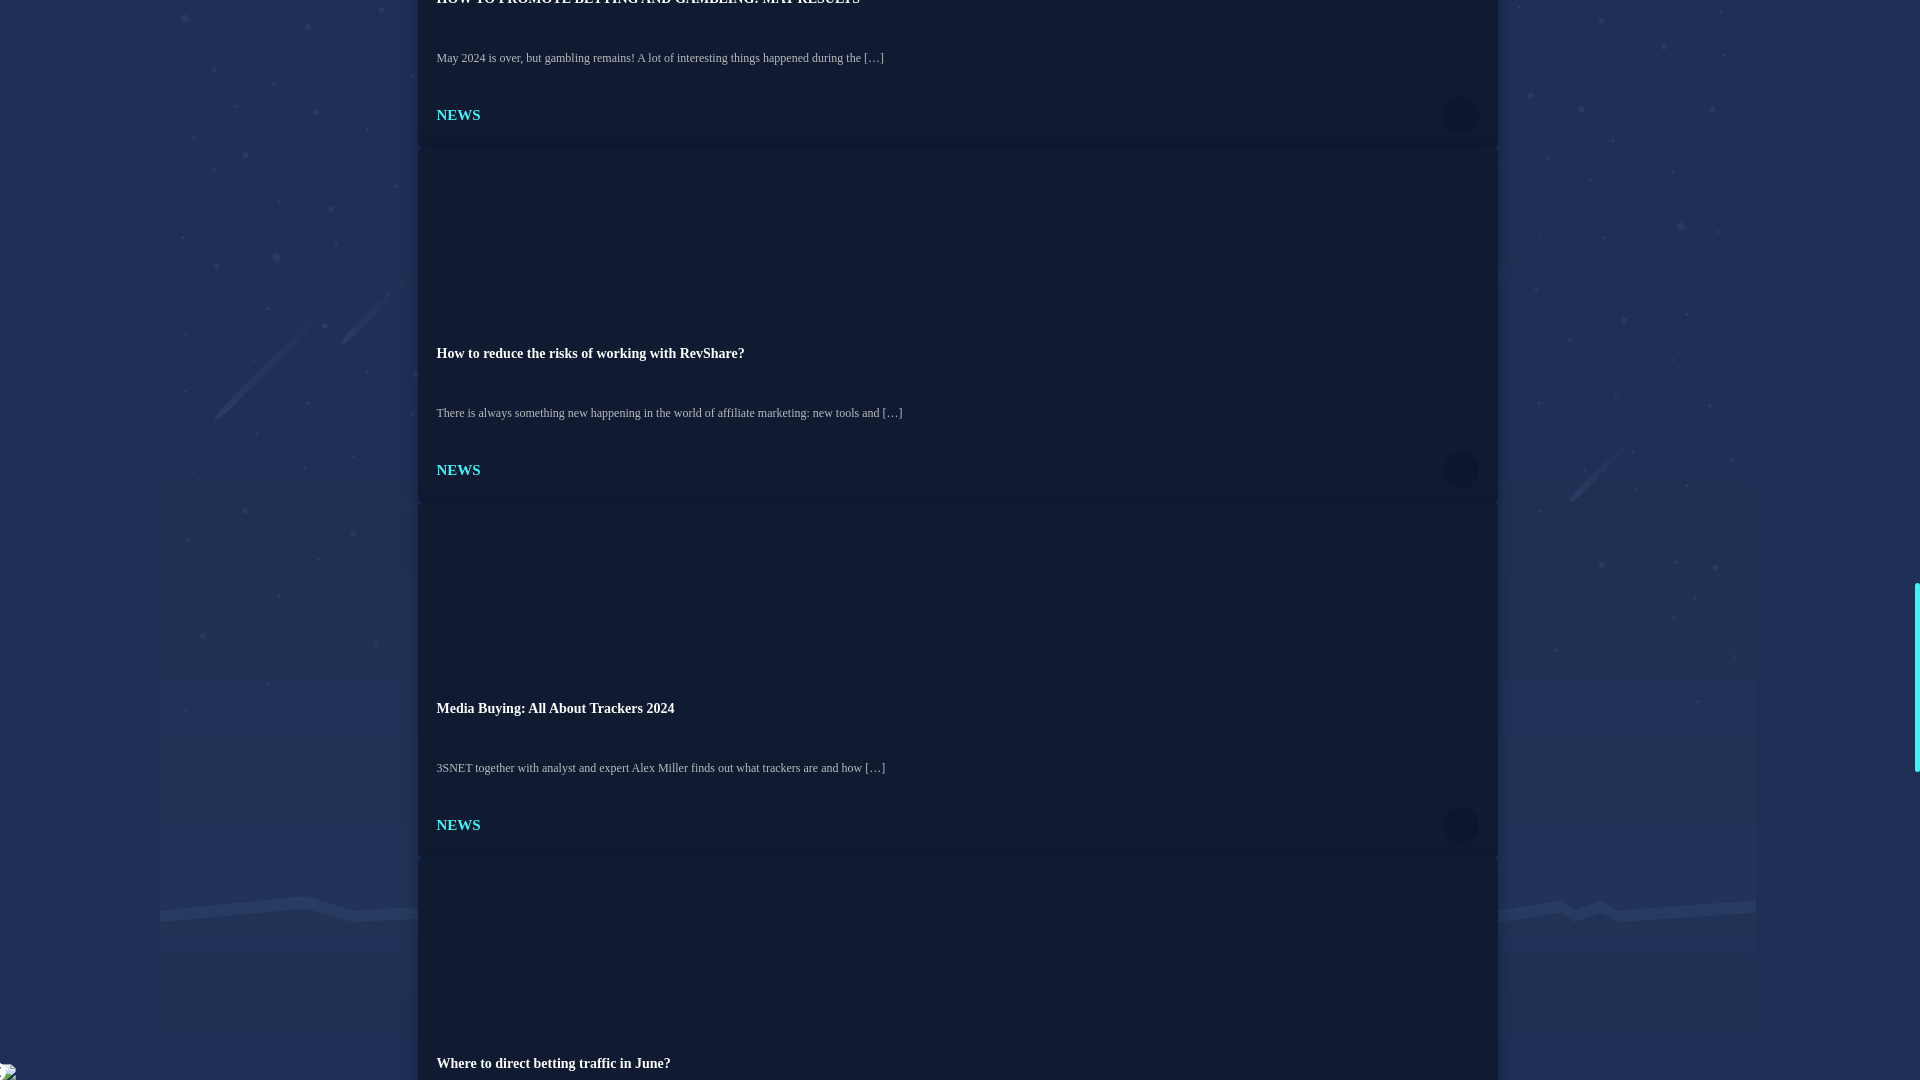 The image size is (1920, 1080). I want to click on How to reduce the risks of working with RevShare?, so click(590, 352).